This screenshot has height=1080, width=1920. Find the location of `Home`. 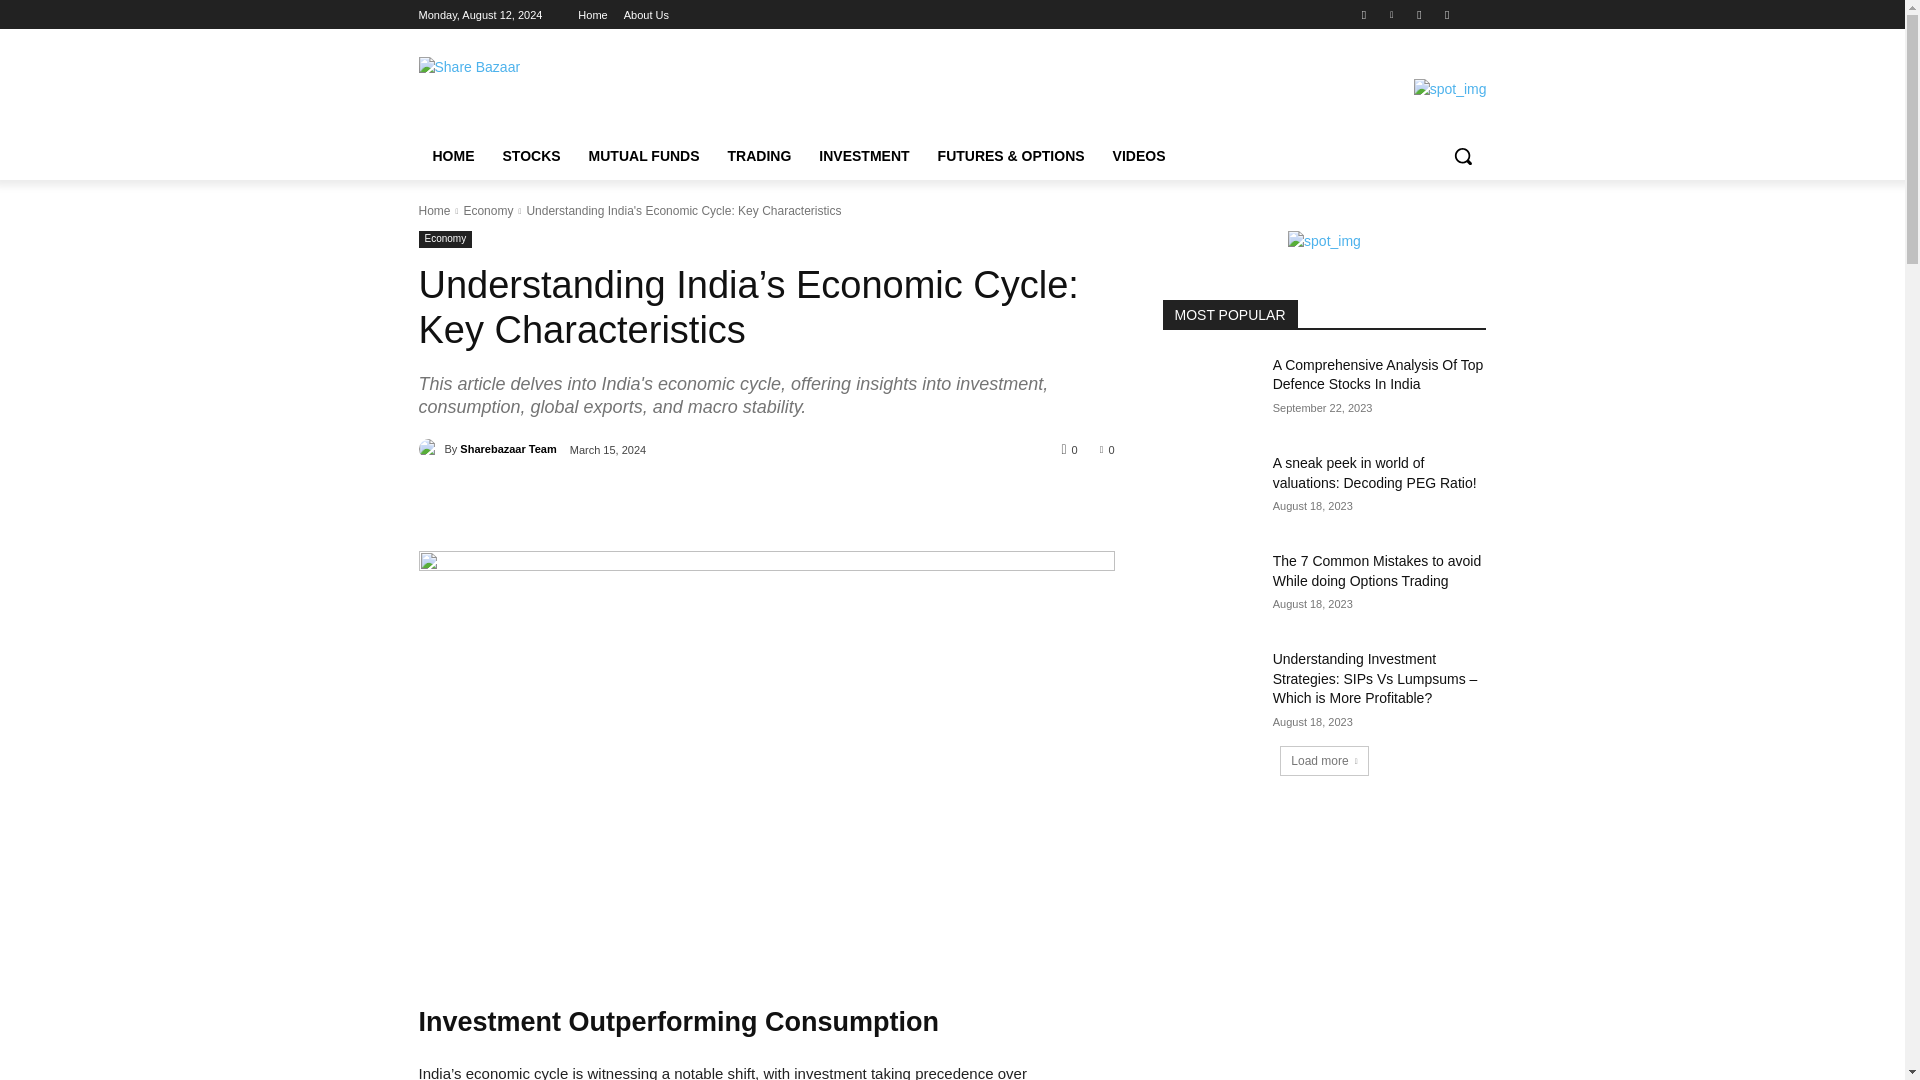

Home is located at coordinates (434, 211).